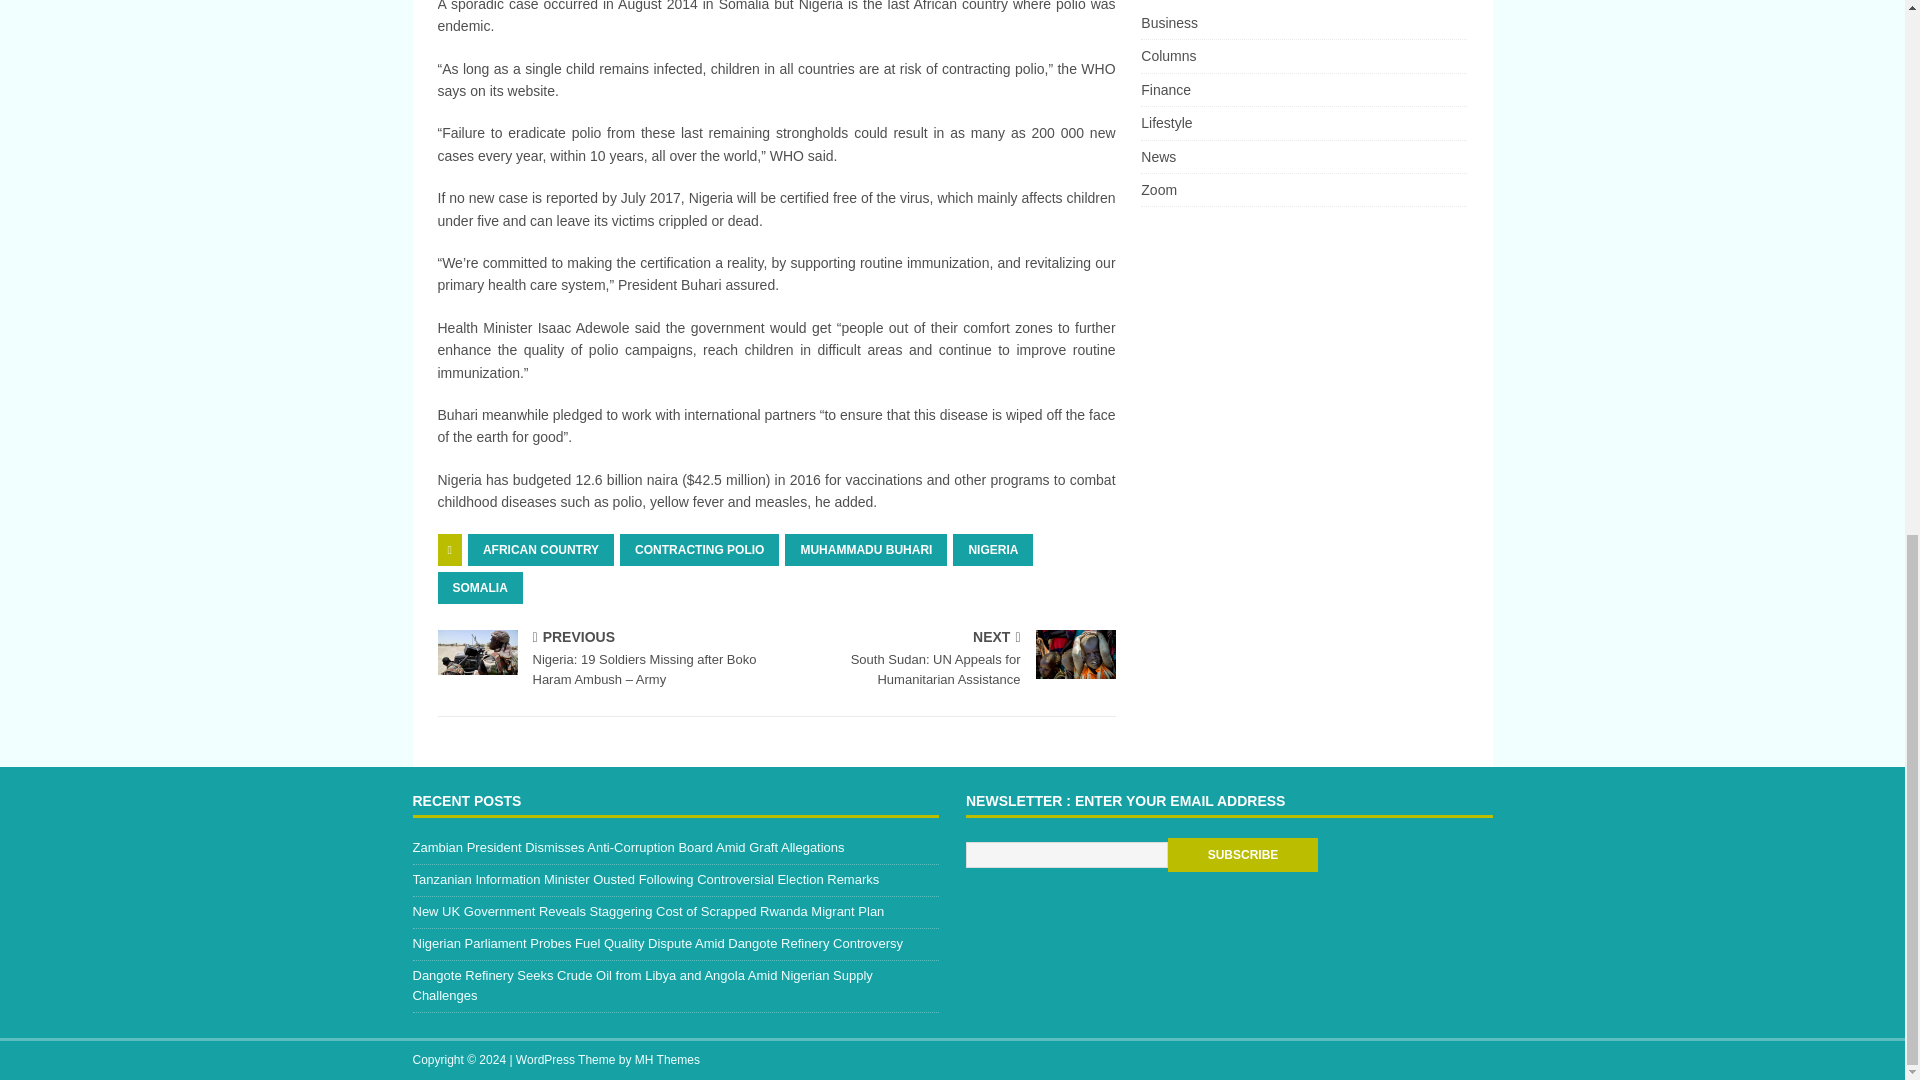 This screenshot has height=1080, width=1920. Describe the element at coordinates (700, 549) in the screenshot. I see `MUHAMMADU BUHARI` at that location.